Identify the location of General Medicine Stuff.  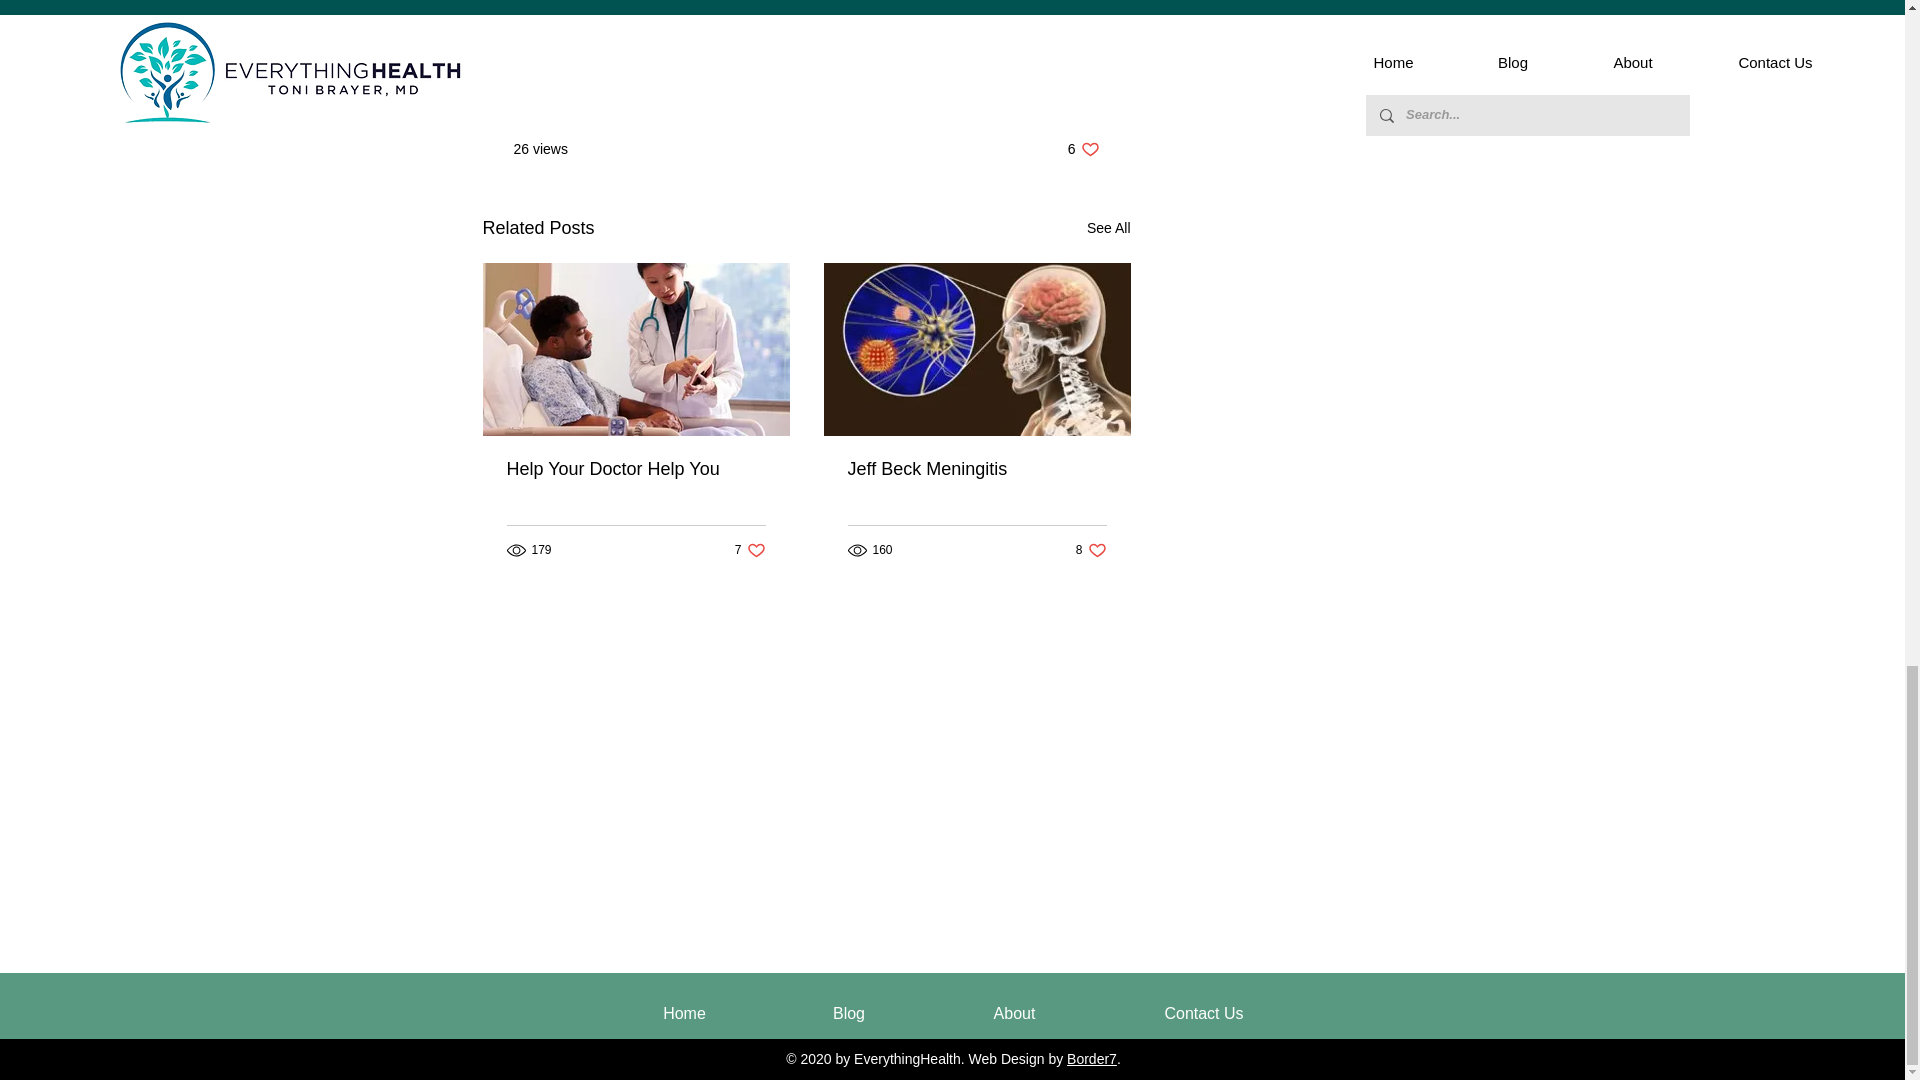
(978, 469).